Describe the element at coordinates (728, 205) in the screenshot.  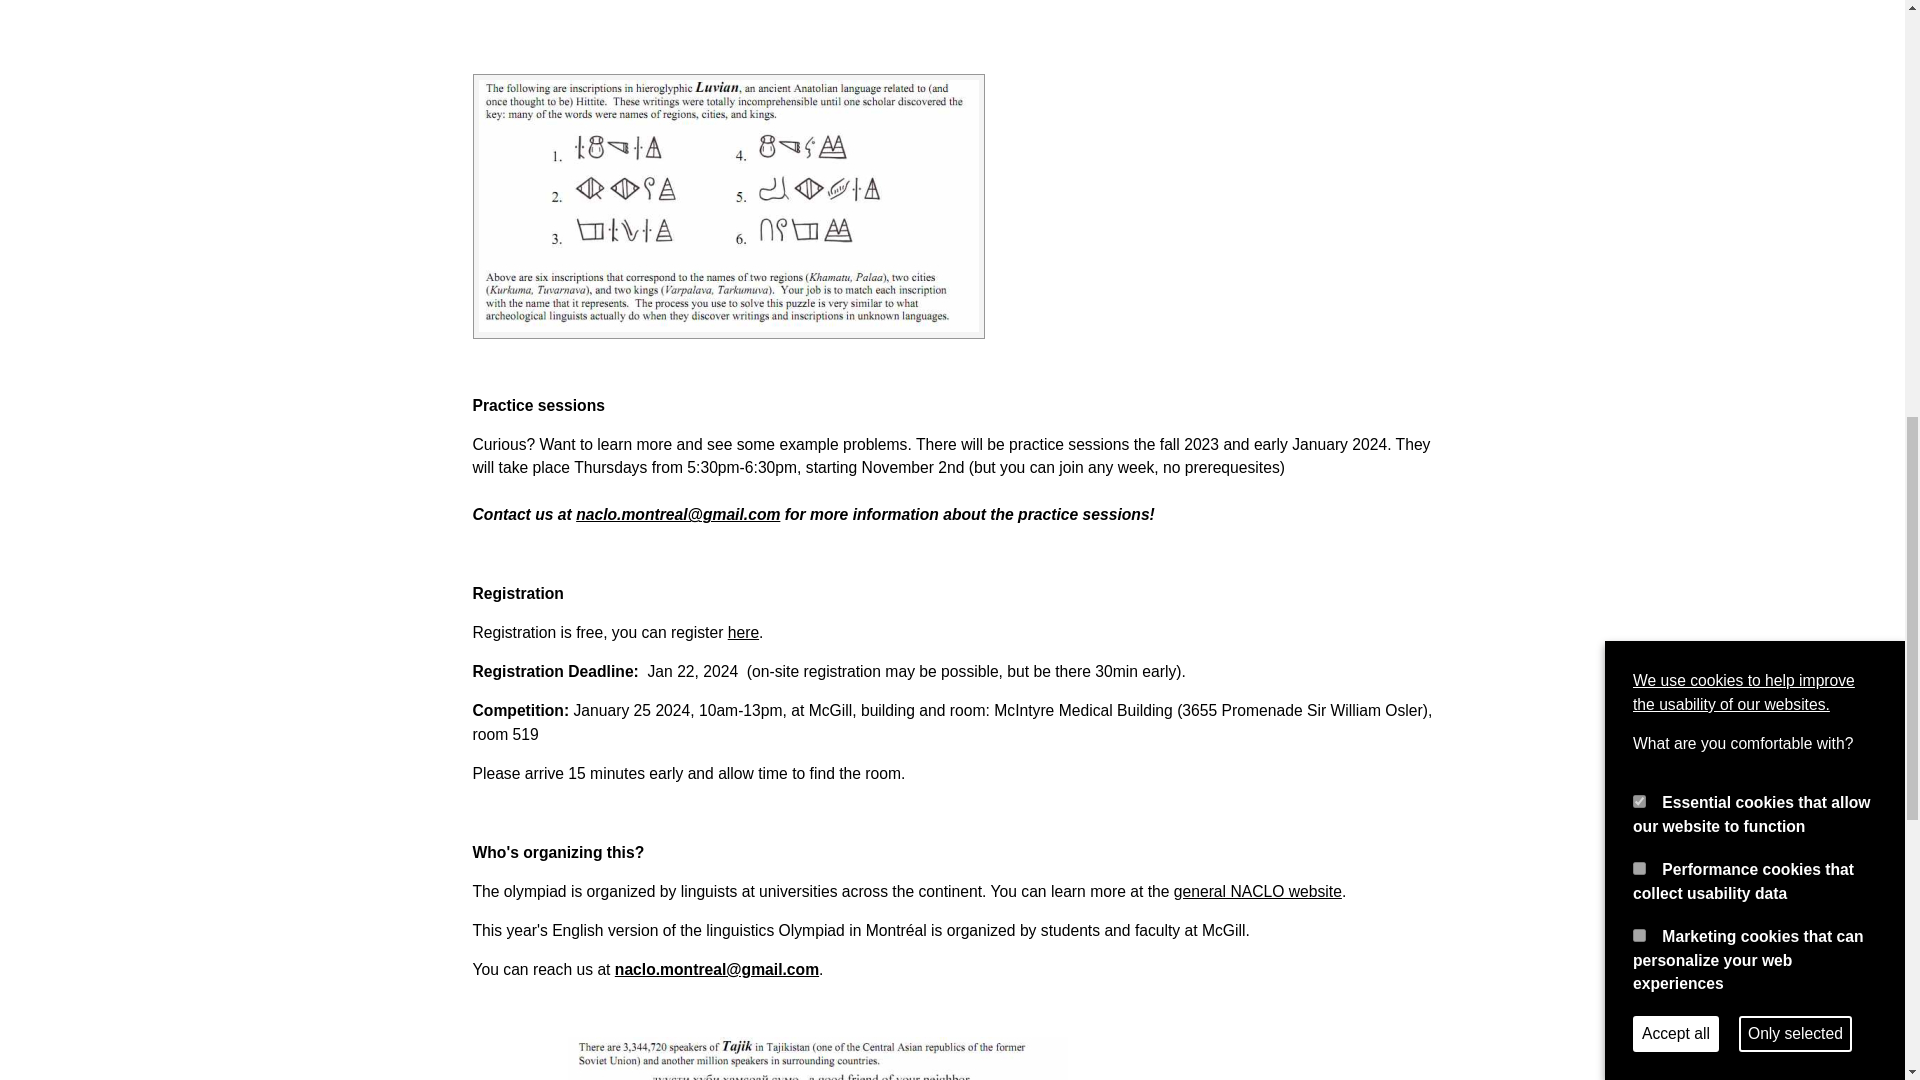
I see `Luvian` at that location.